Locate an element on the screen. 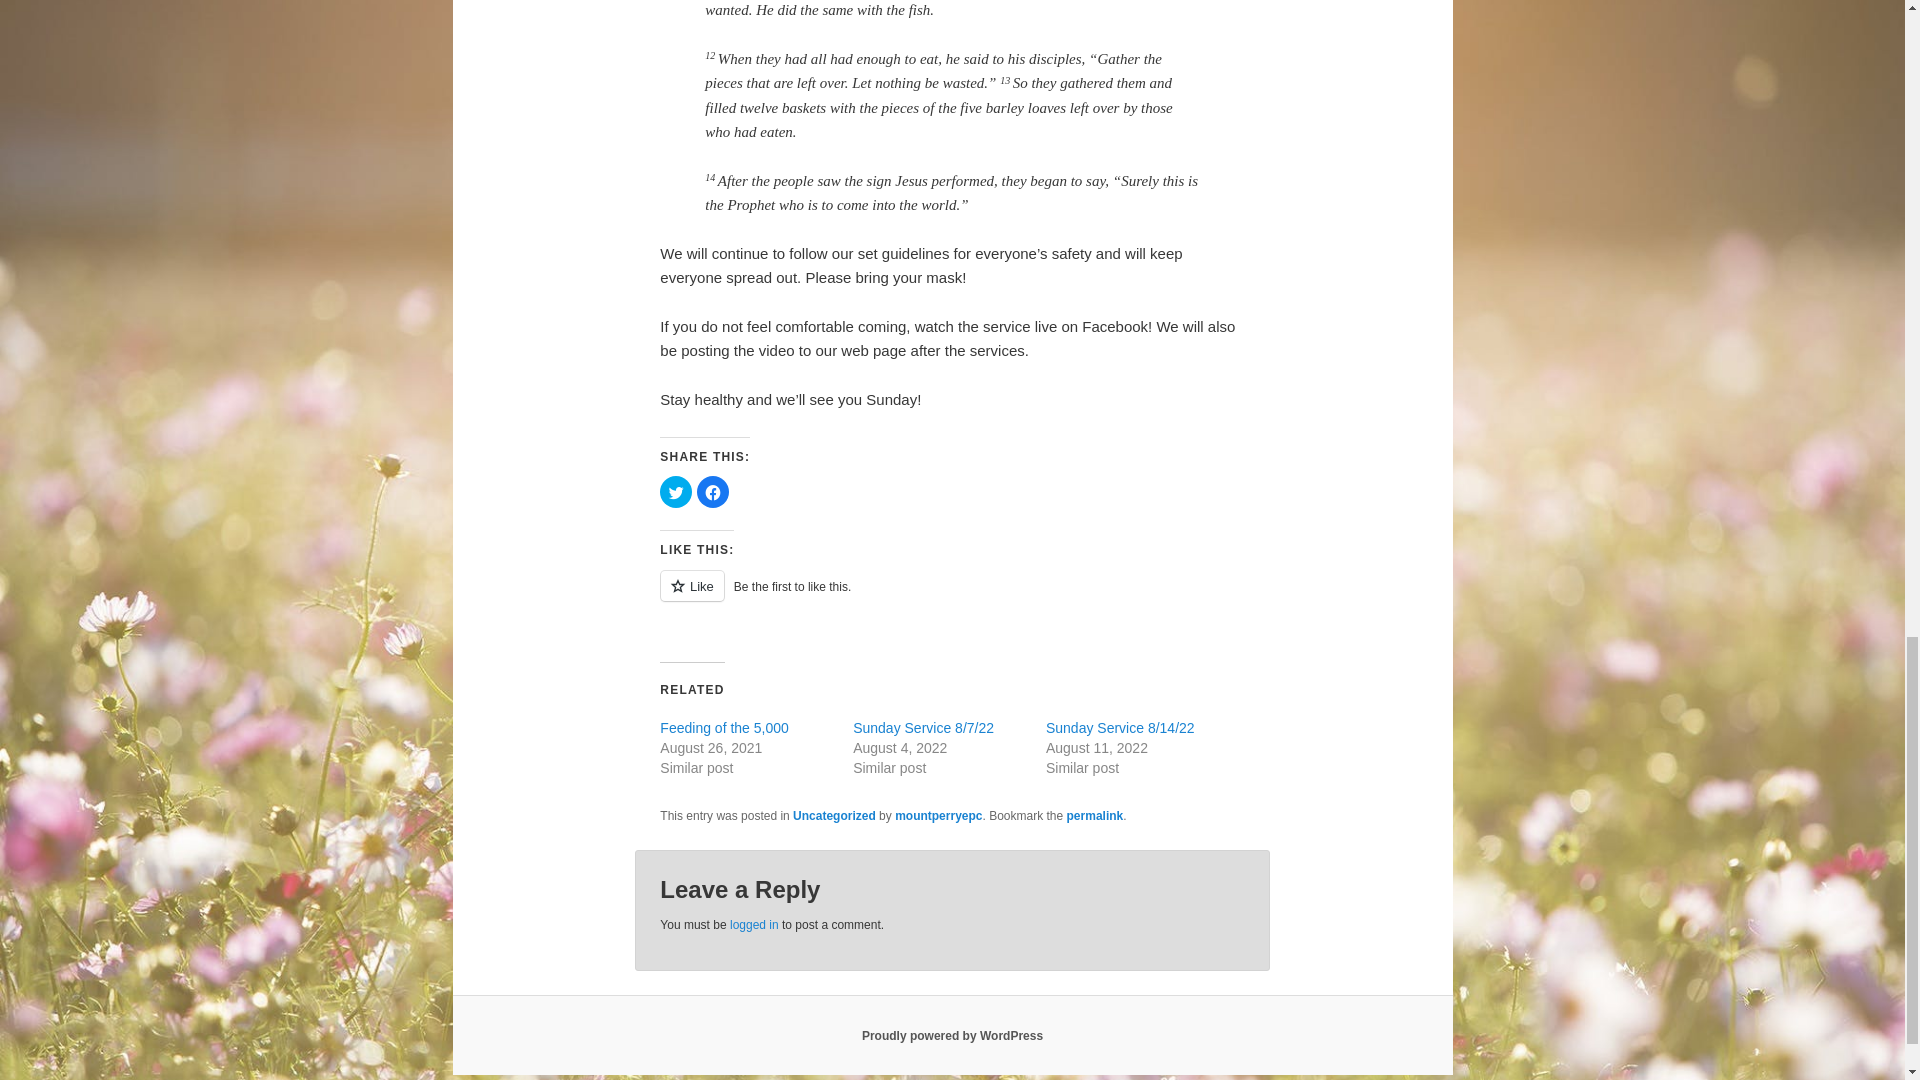 The height and width of the screenshot is (1080, 1920). Proudly powered by WordPress is located at coordinates (952, 1036).